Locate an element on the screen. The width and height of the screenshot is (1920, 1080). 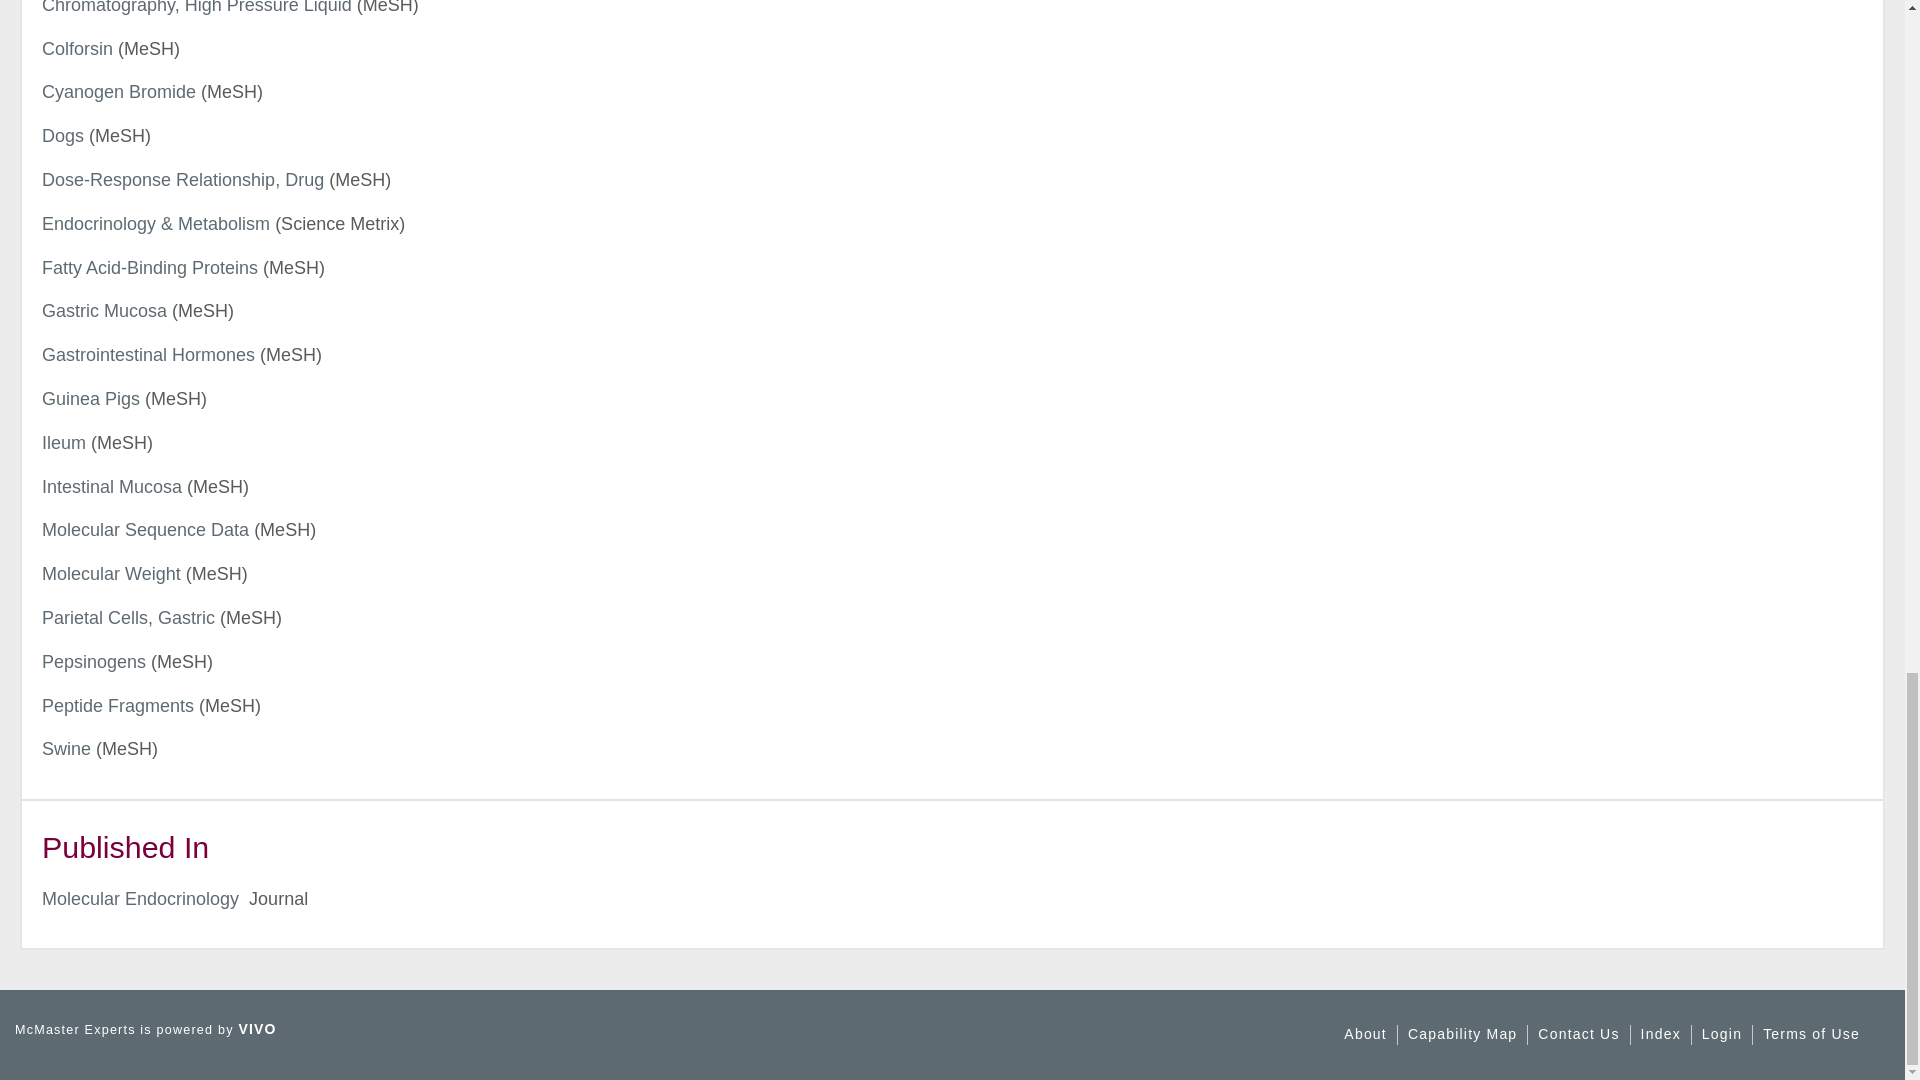
Gastrointestinal Hormones is located at coordinates (148, 354).